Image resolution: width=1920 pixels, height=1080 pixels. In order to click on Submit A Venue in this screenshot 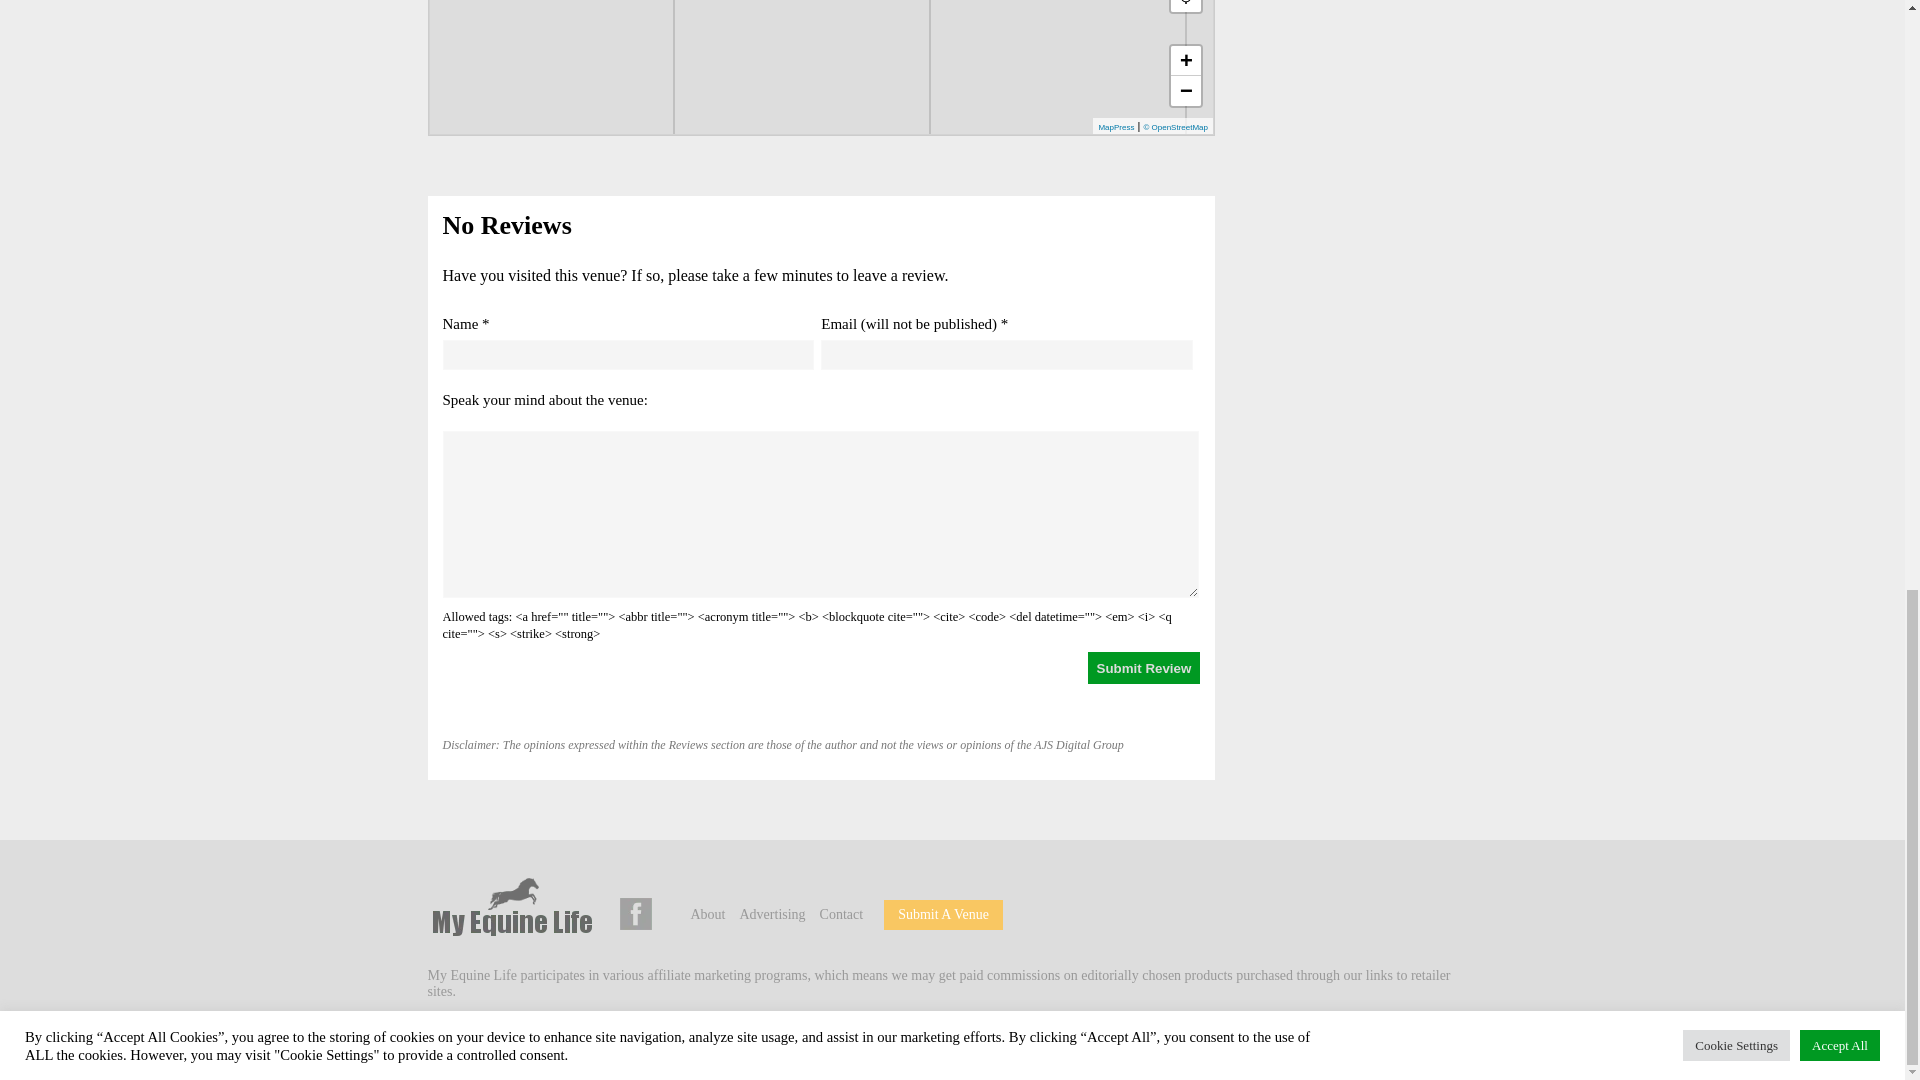, I will do `click(943, 914)`.